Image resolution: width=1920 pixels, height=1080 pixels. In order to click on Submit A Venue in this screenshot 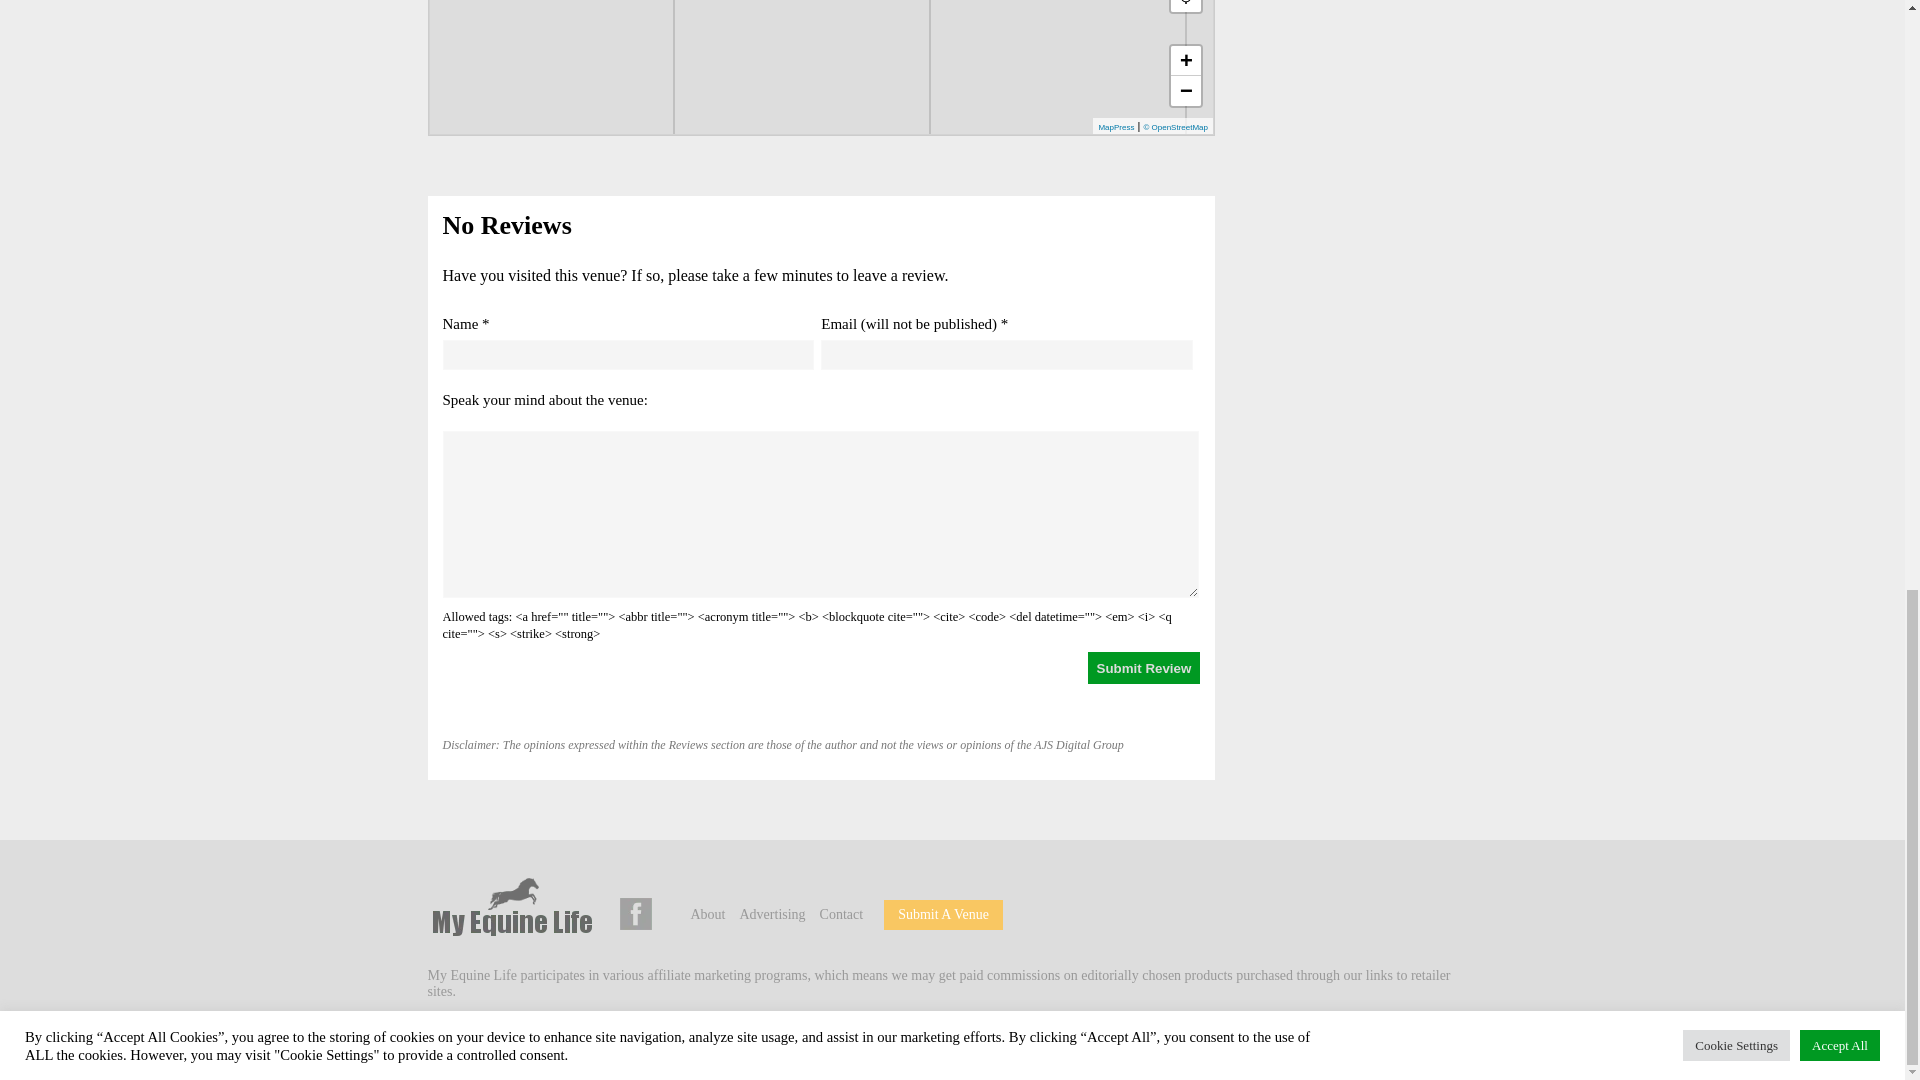, I will do `click(943, 914)`.